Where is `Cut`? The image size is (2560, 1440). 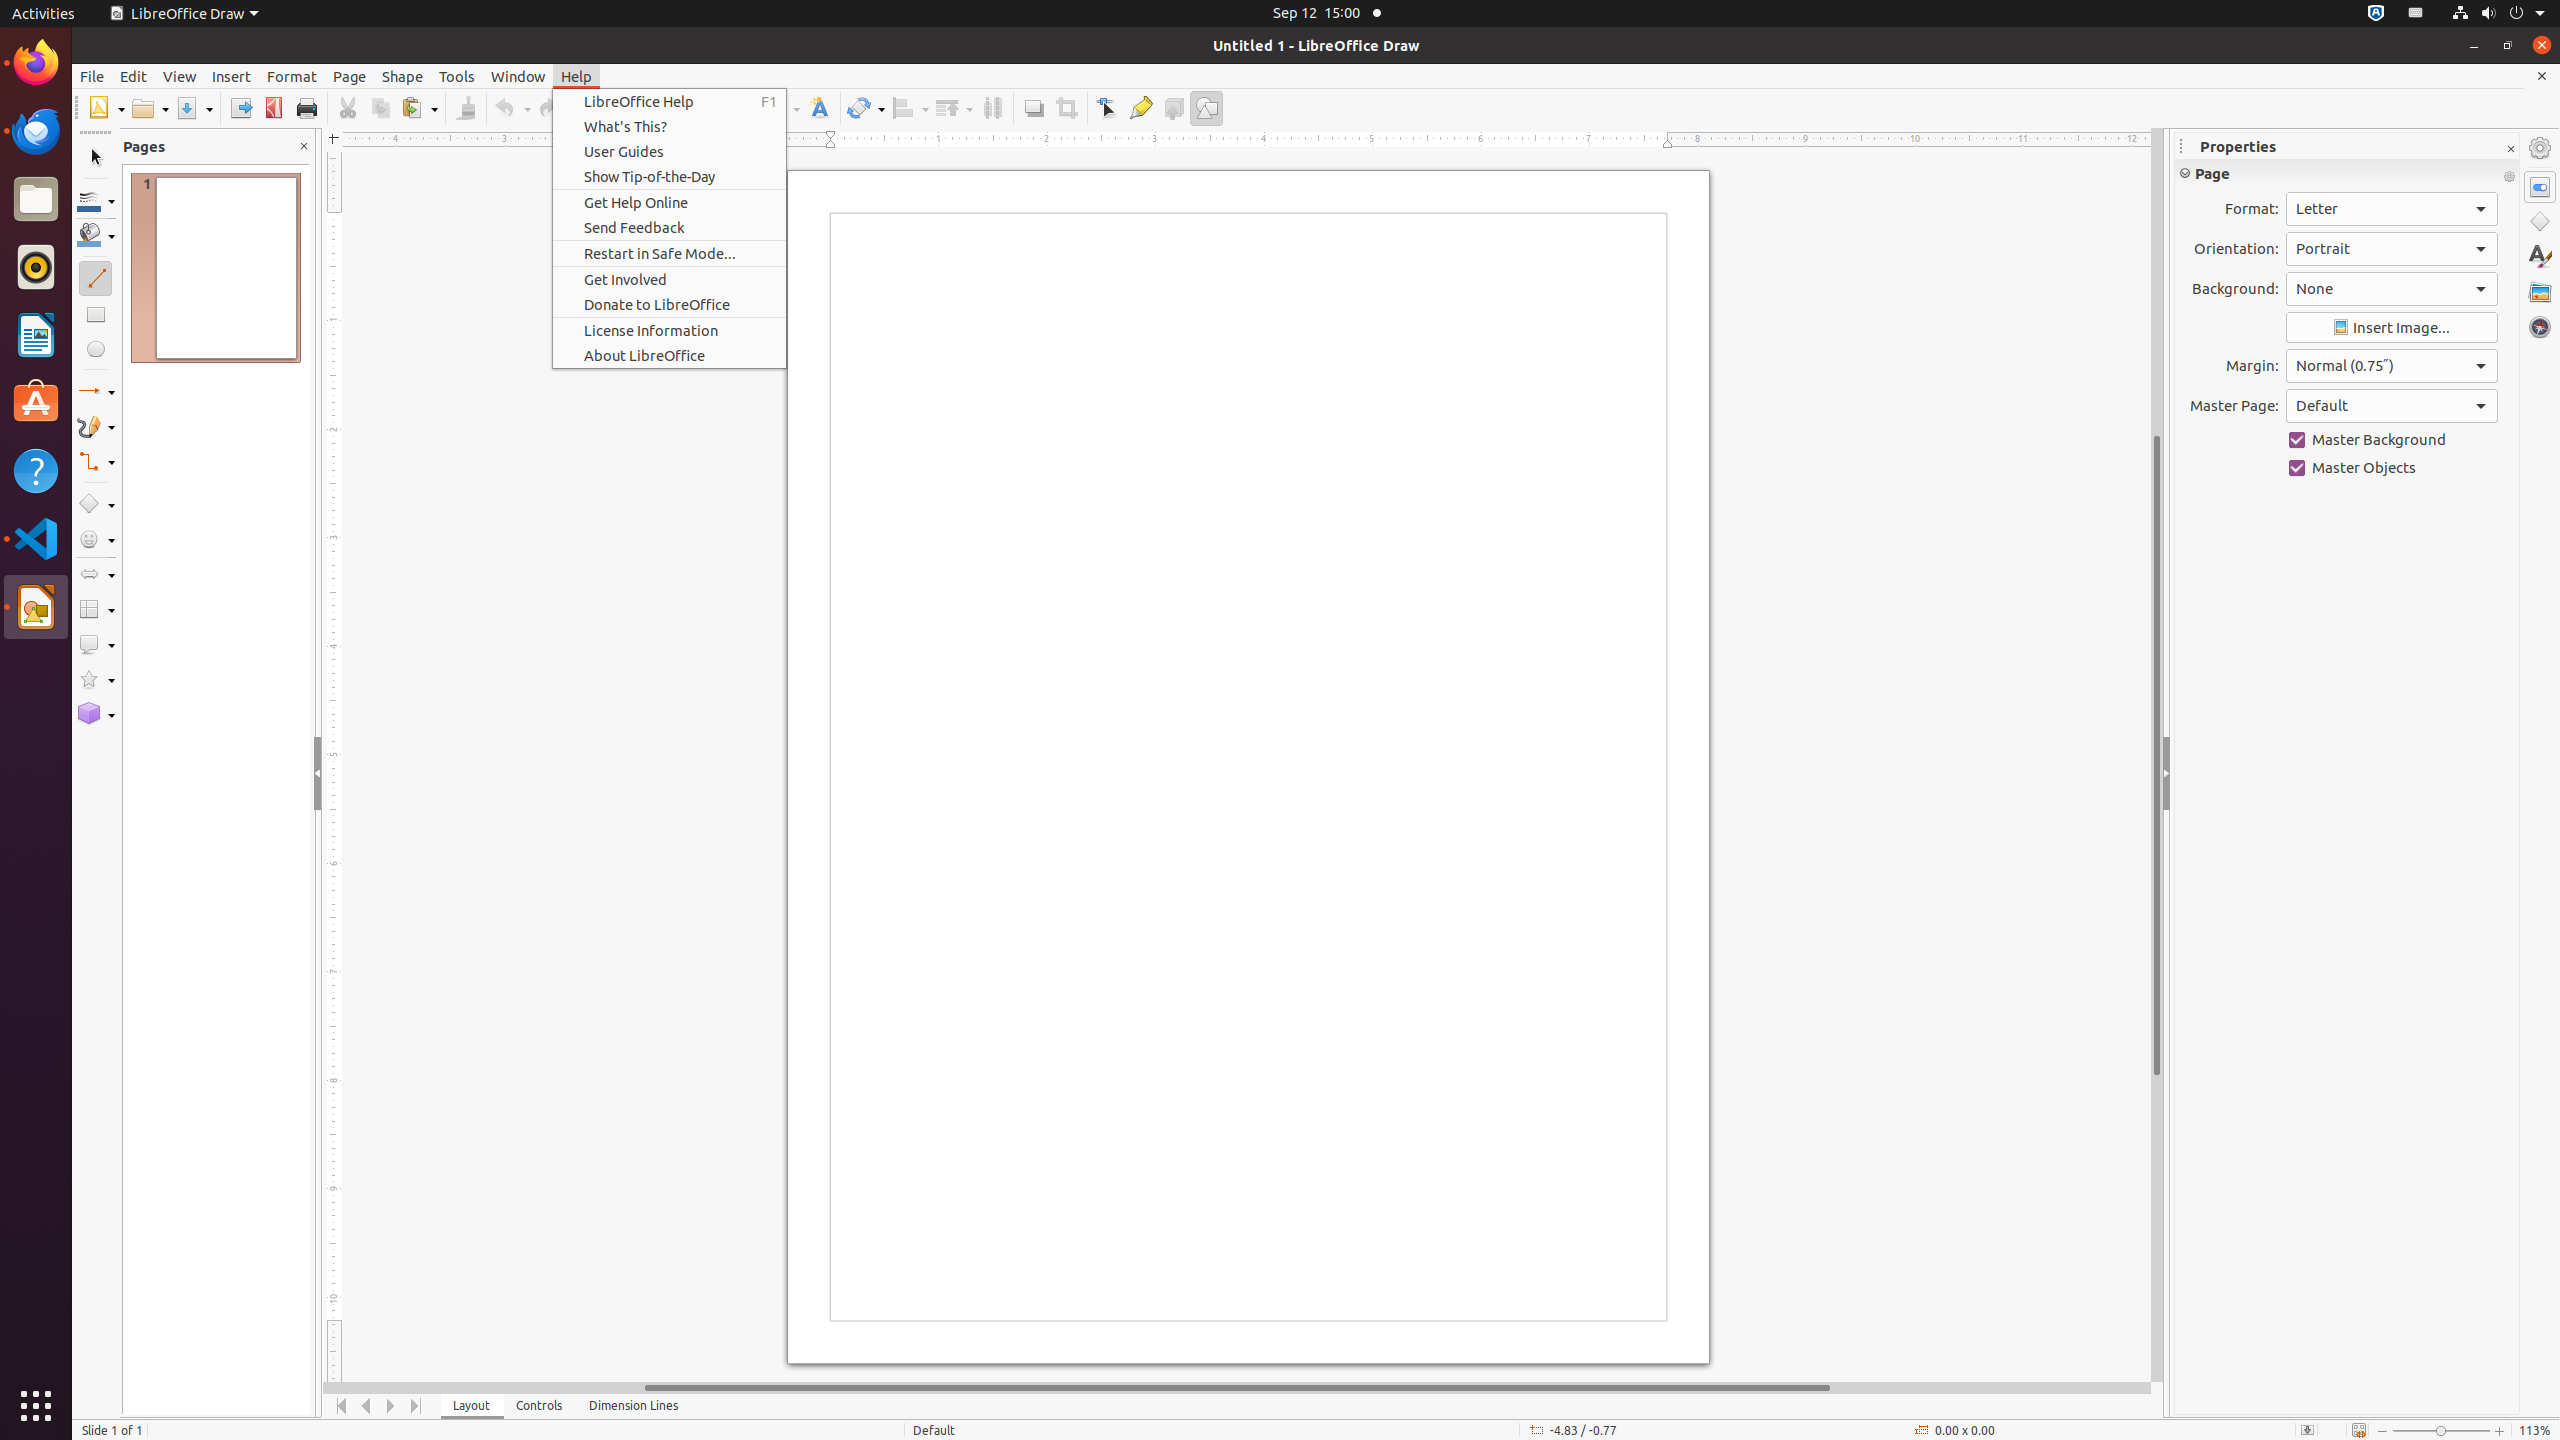 Cut is located at coordinates (348, 108).